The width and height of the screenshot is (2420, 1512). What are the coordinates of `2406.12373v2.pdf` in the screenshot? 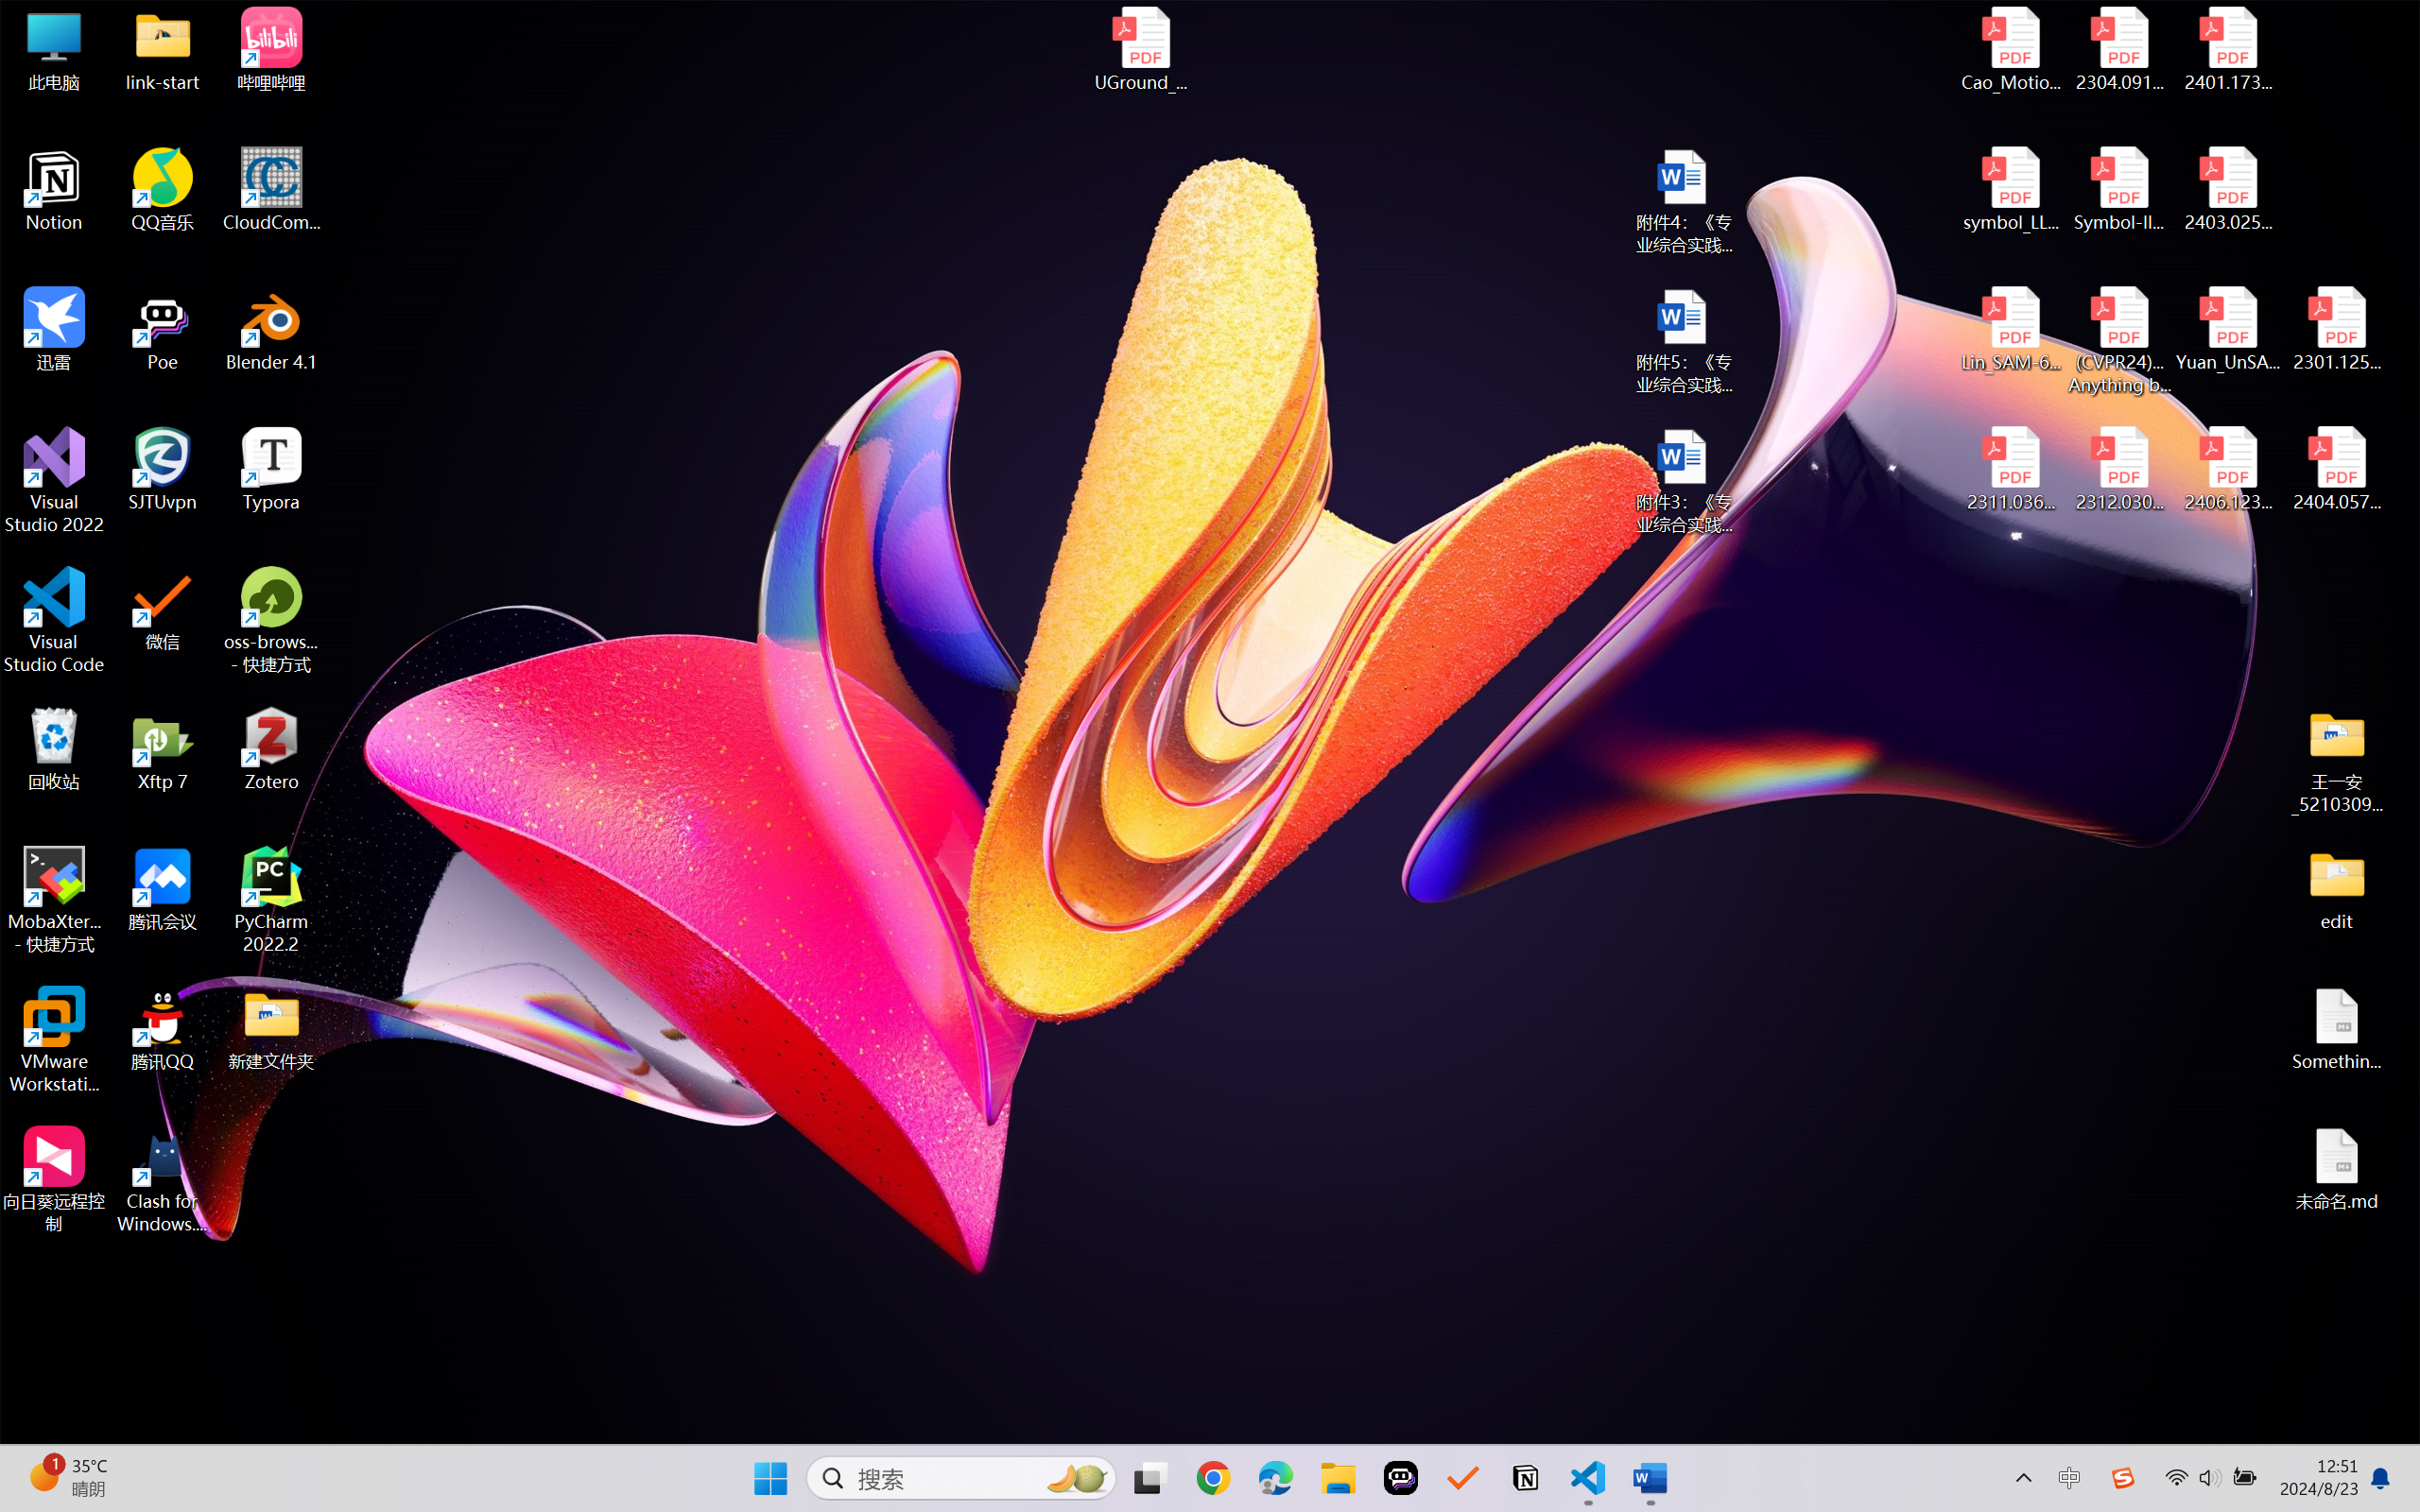 It's located at (2227, 470).